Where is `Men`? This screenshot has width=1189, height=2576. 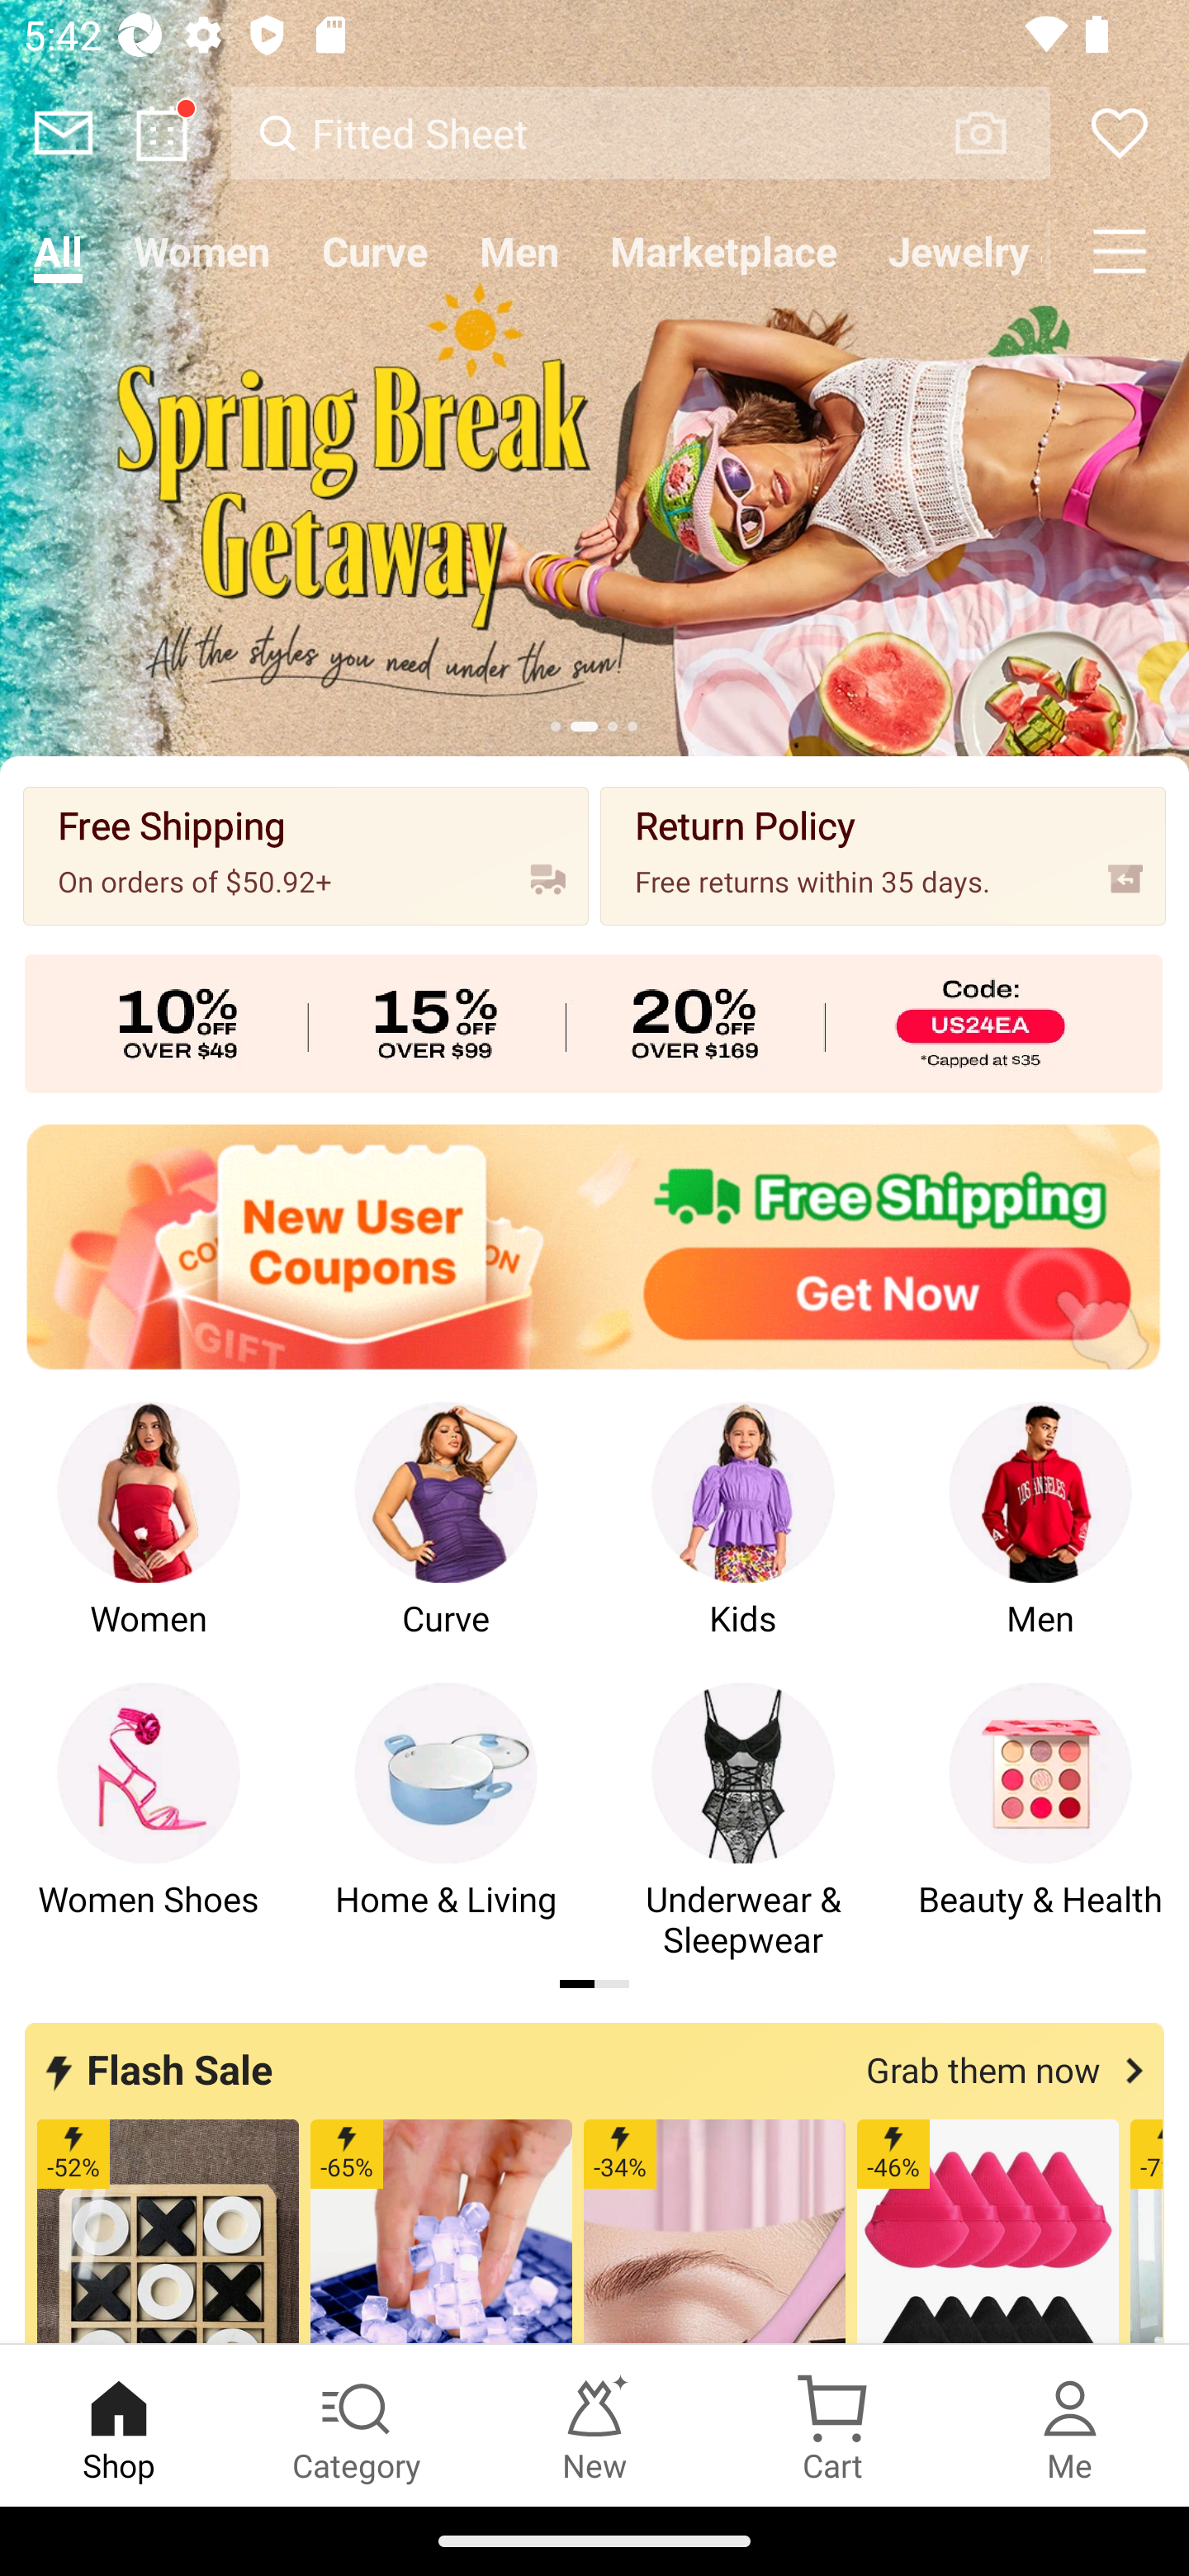
Men is located at coordinates (1040, 1541).